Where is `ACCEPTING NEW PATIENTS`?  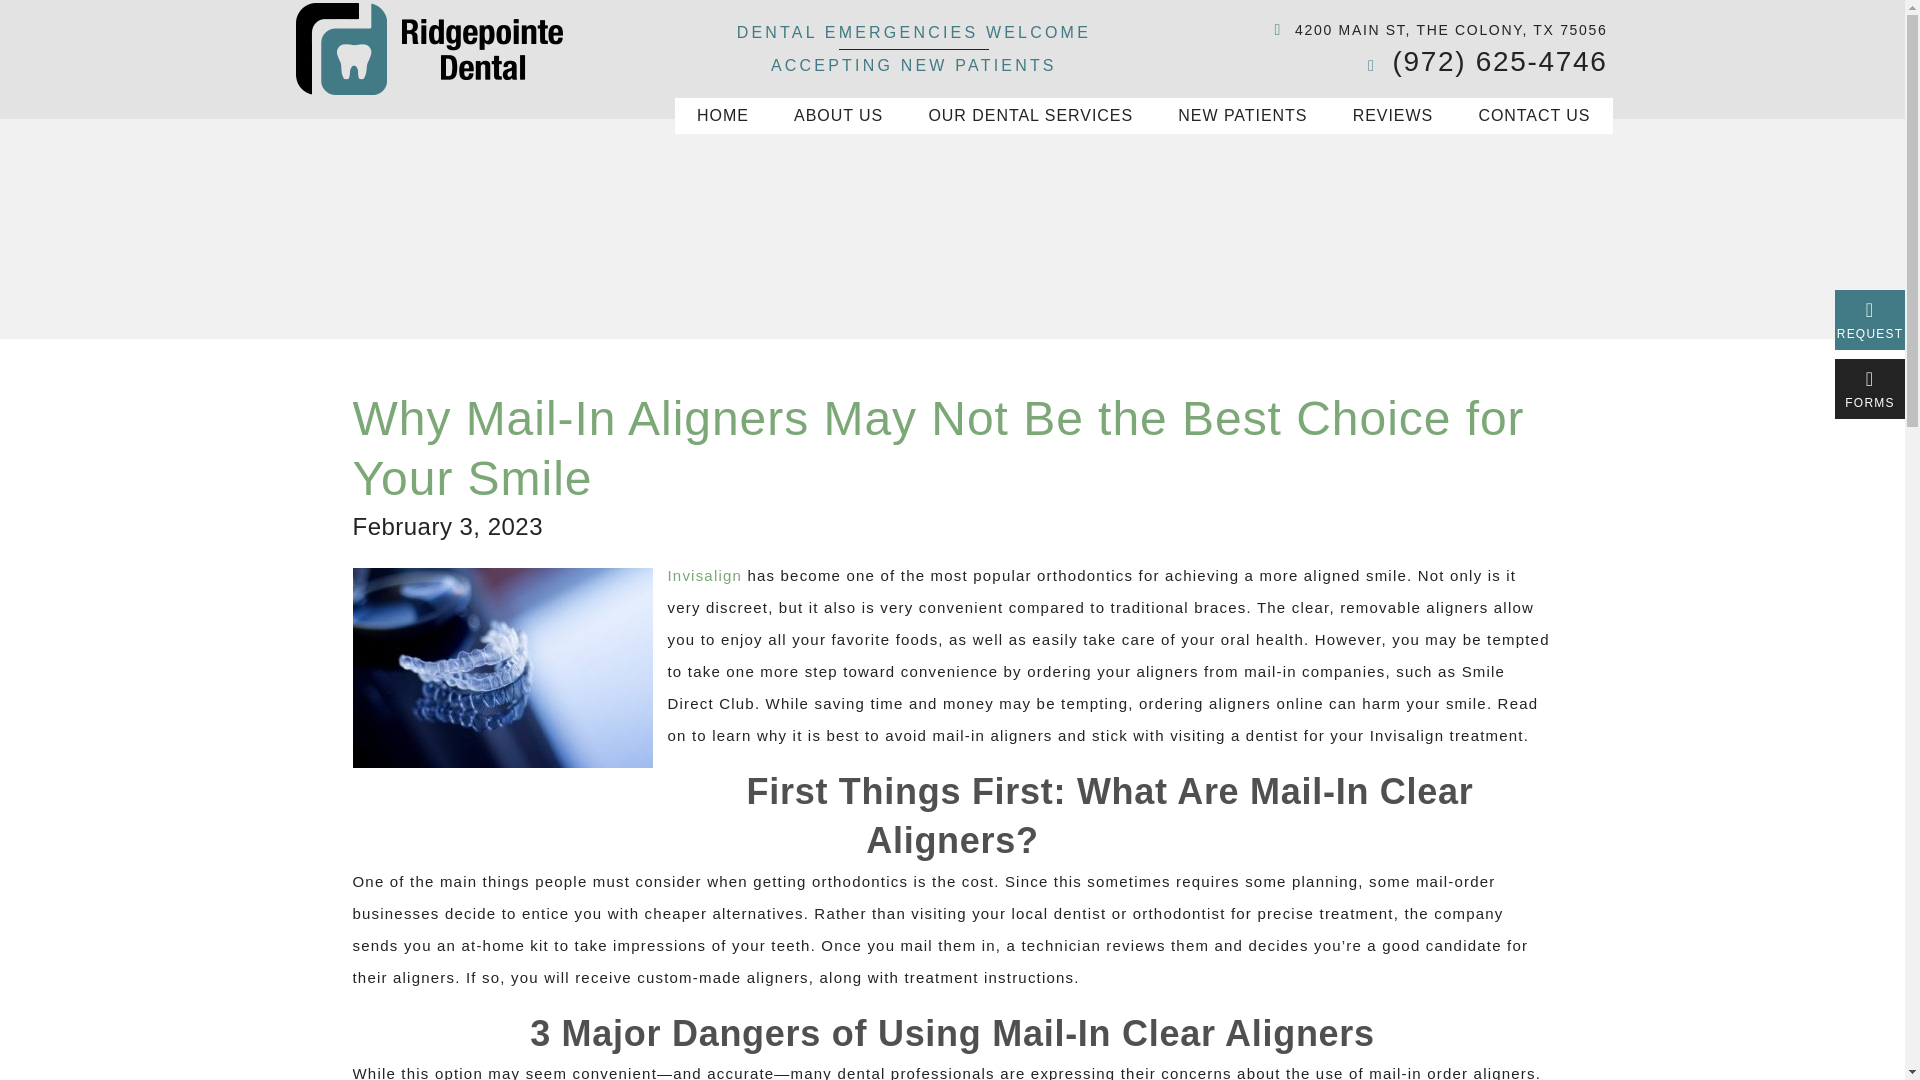 ACCEPTING NEW PATIENTS is located at coordinates (914, 66).